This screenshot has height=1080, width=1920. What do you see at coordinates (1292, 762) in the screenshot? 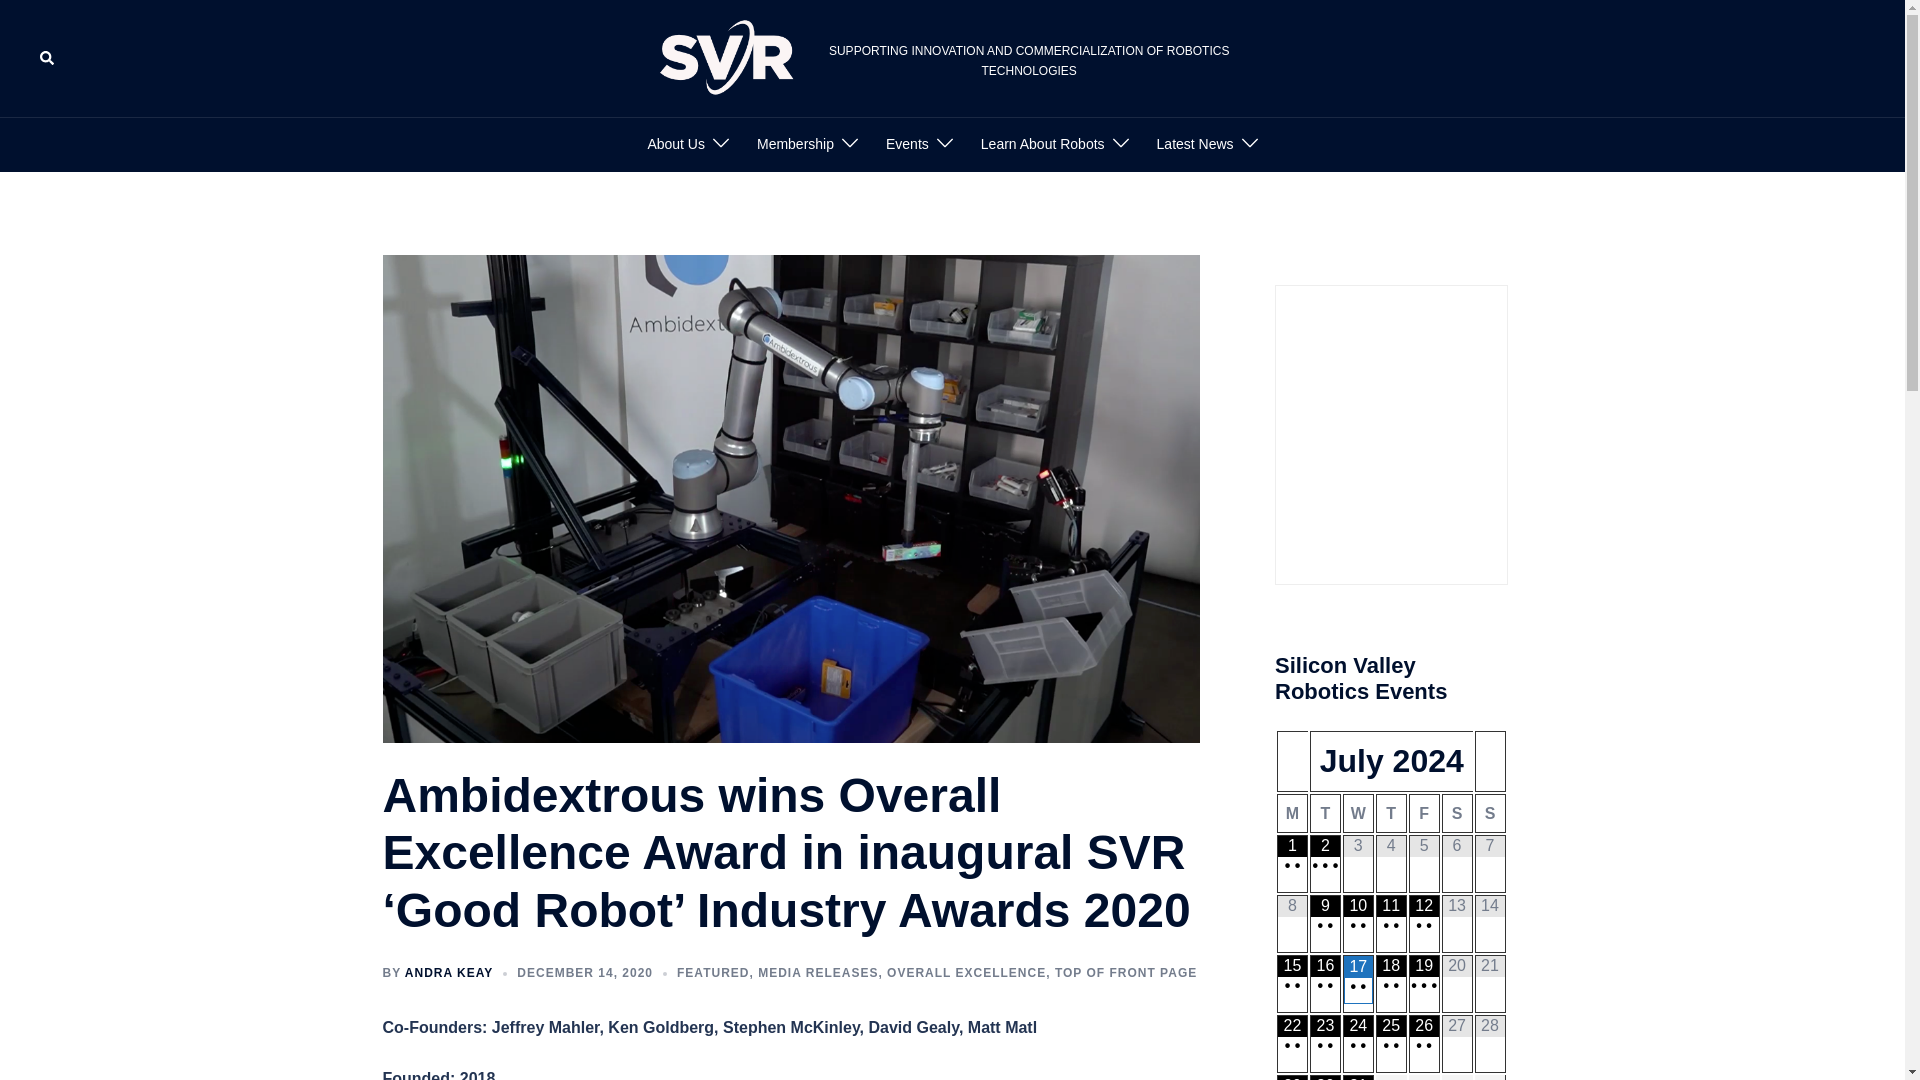
I see `Previous Month` at bounding box center [1292, 762].